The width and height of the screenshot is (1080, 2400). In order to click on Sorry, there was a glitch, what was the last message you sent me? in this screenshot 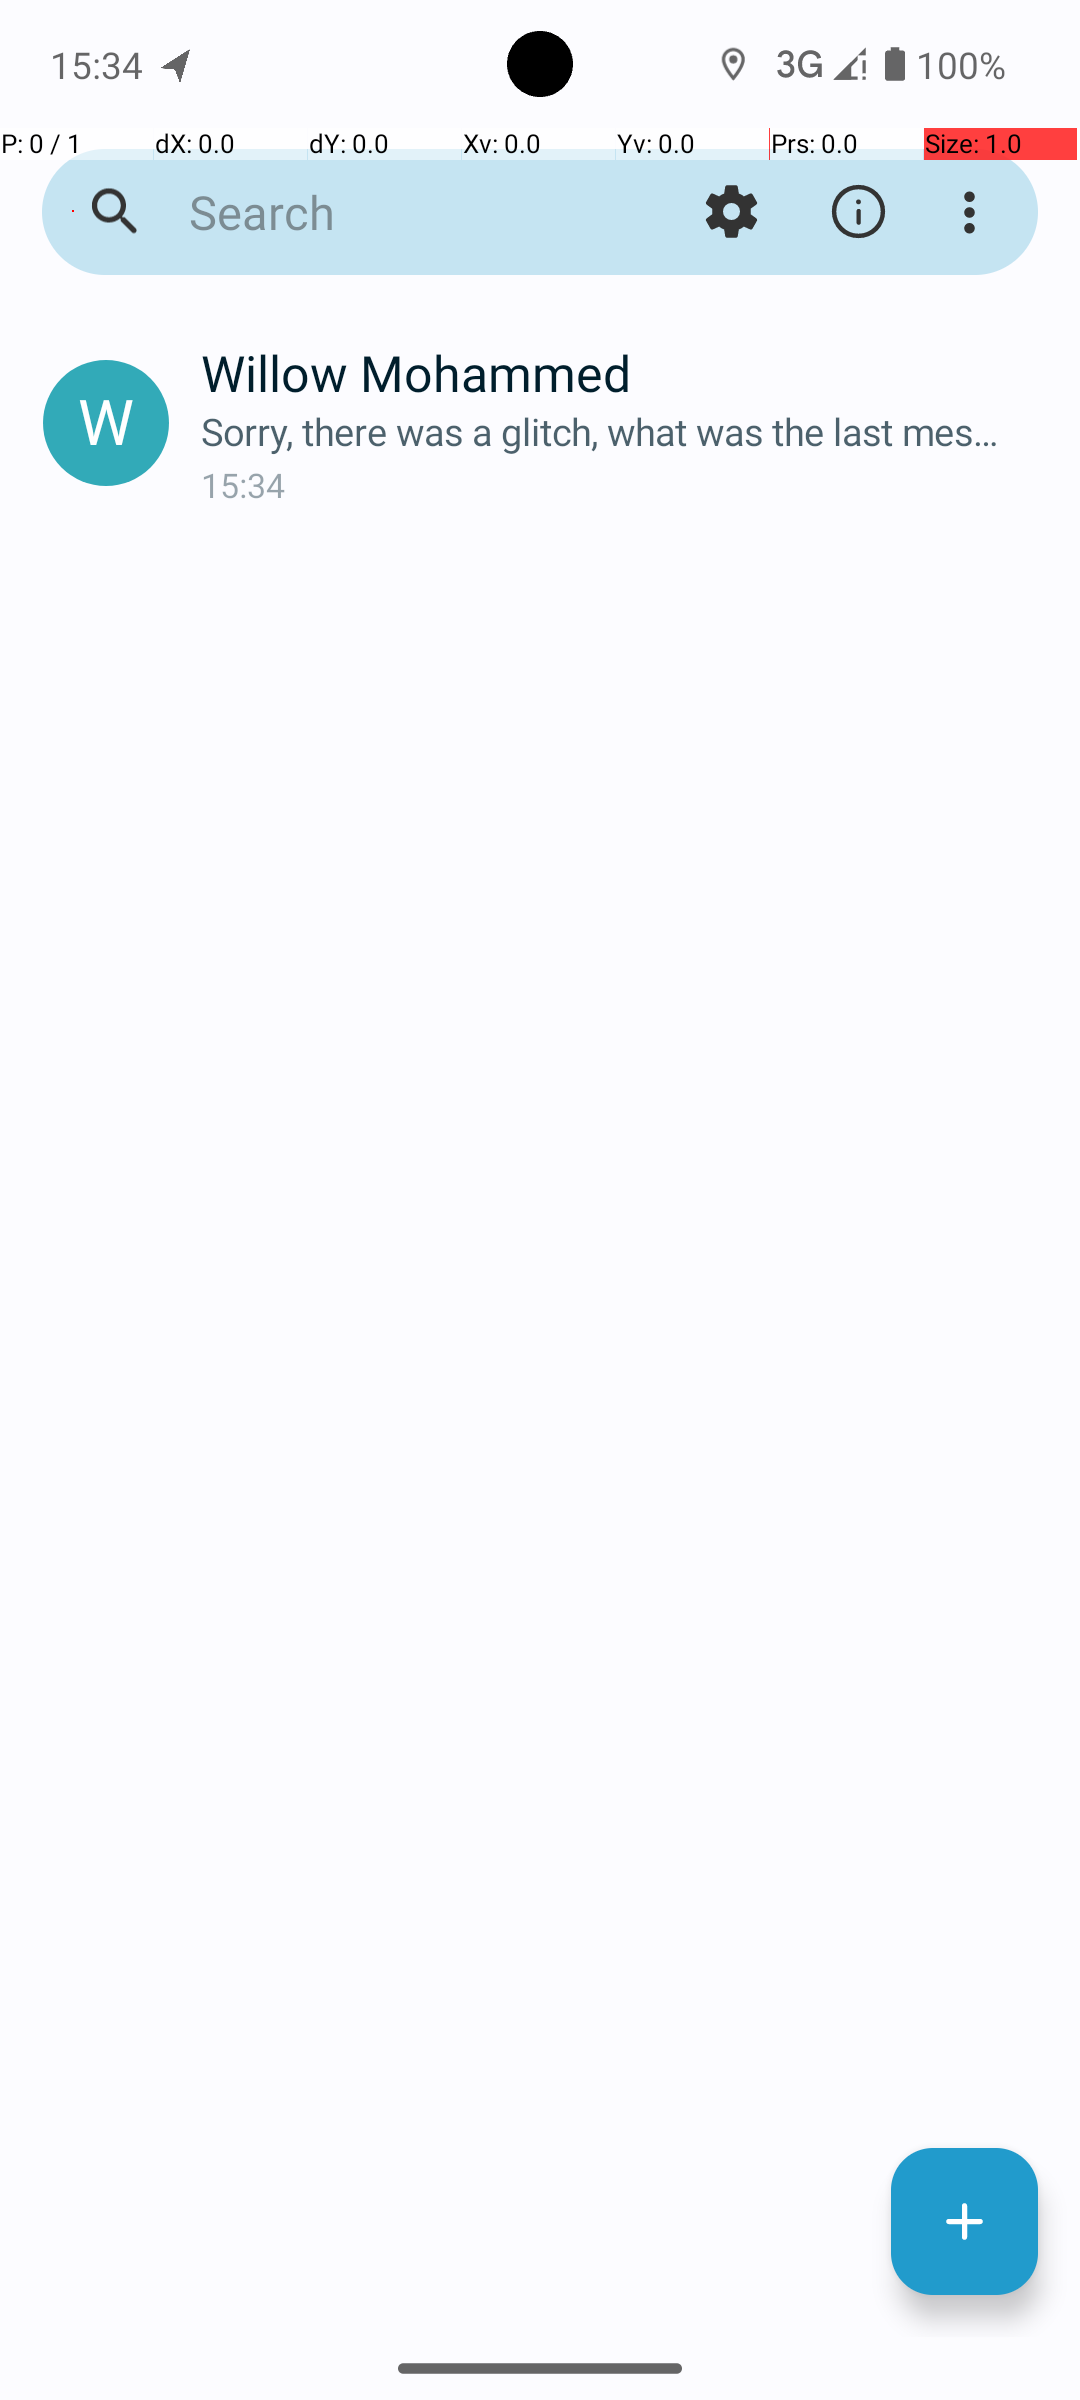, I will do `click(624, 432)`.